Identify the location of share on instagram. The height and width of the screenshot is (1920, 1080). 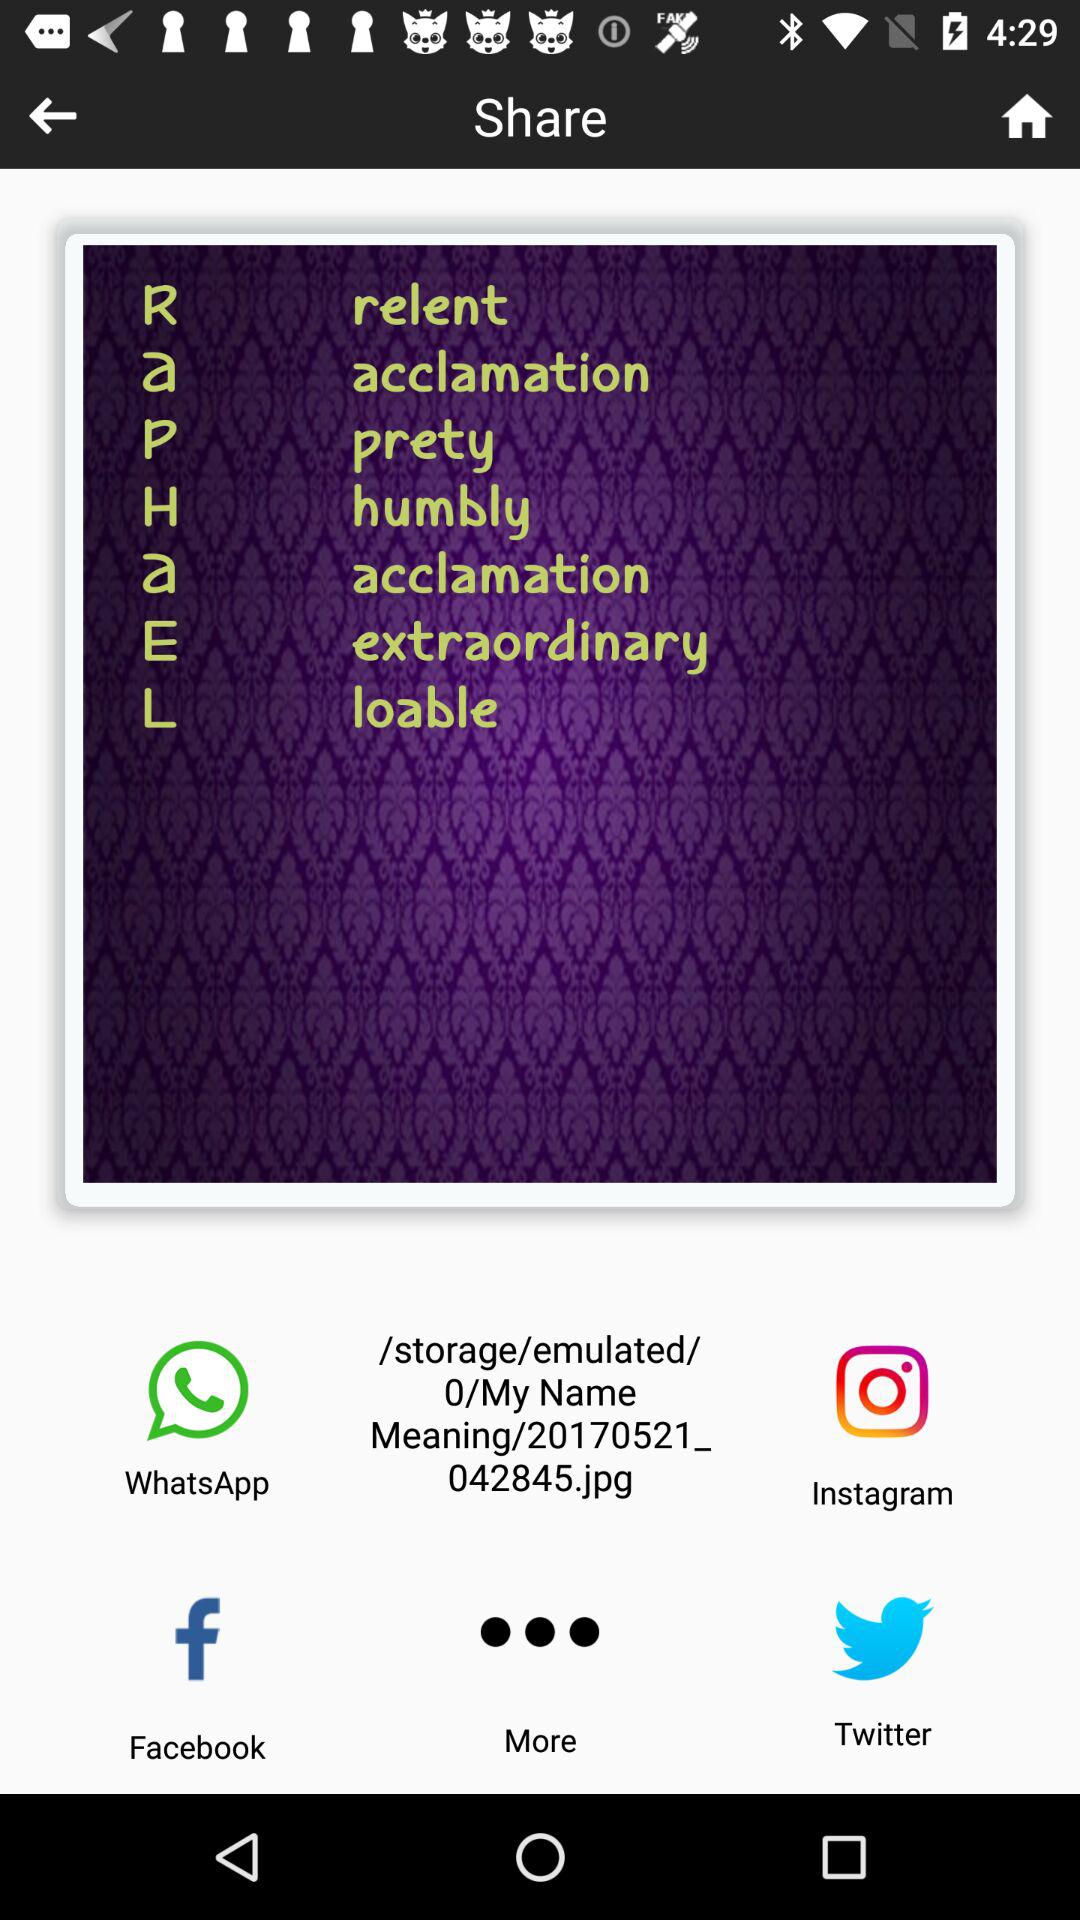
(882, 1392).